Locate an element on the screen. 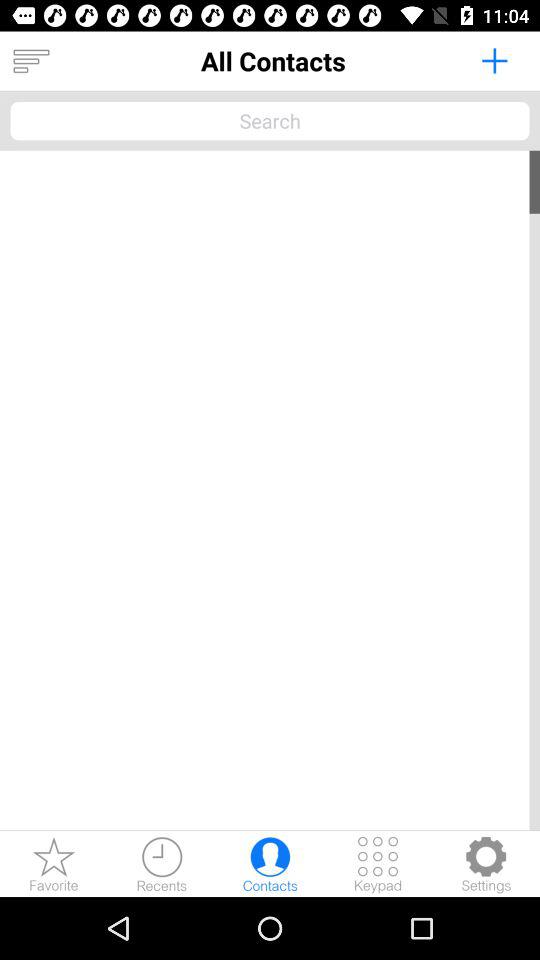 This screenshot has width=540, height=960. settings is located at coordinates (486, 864).